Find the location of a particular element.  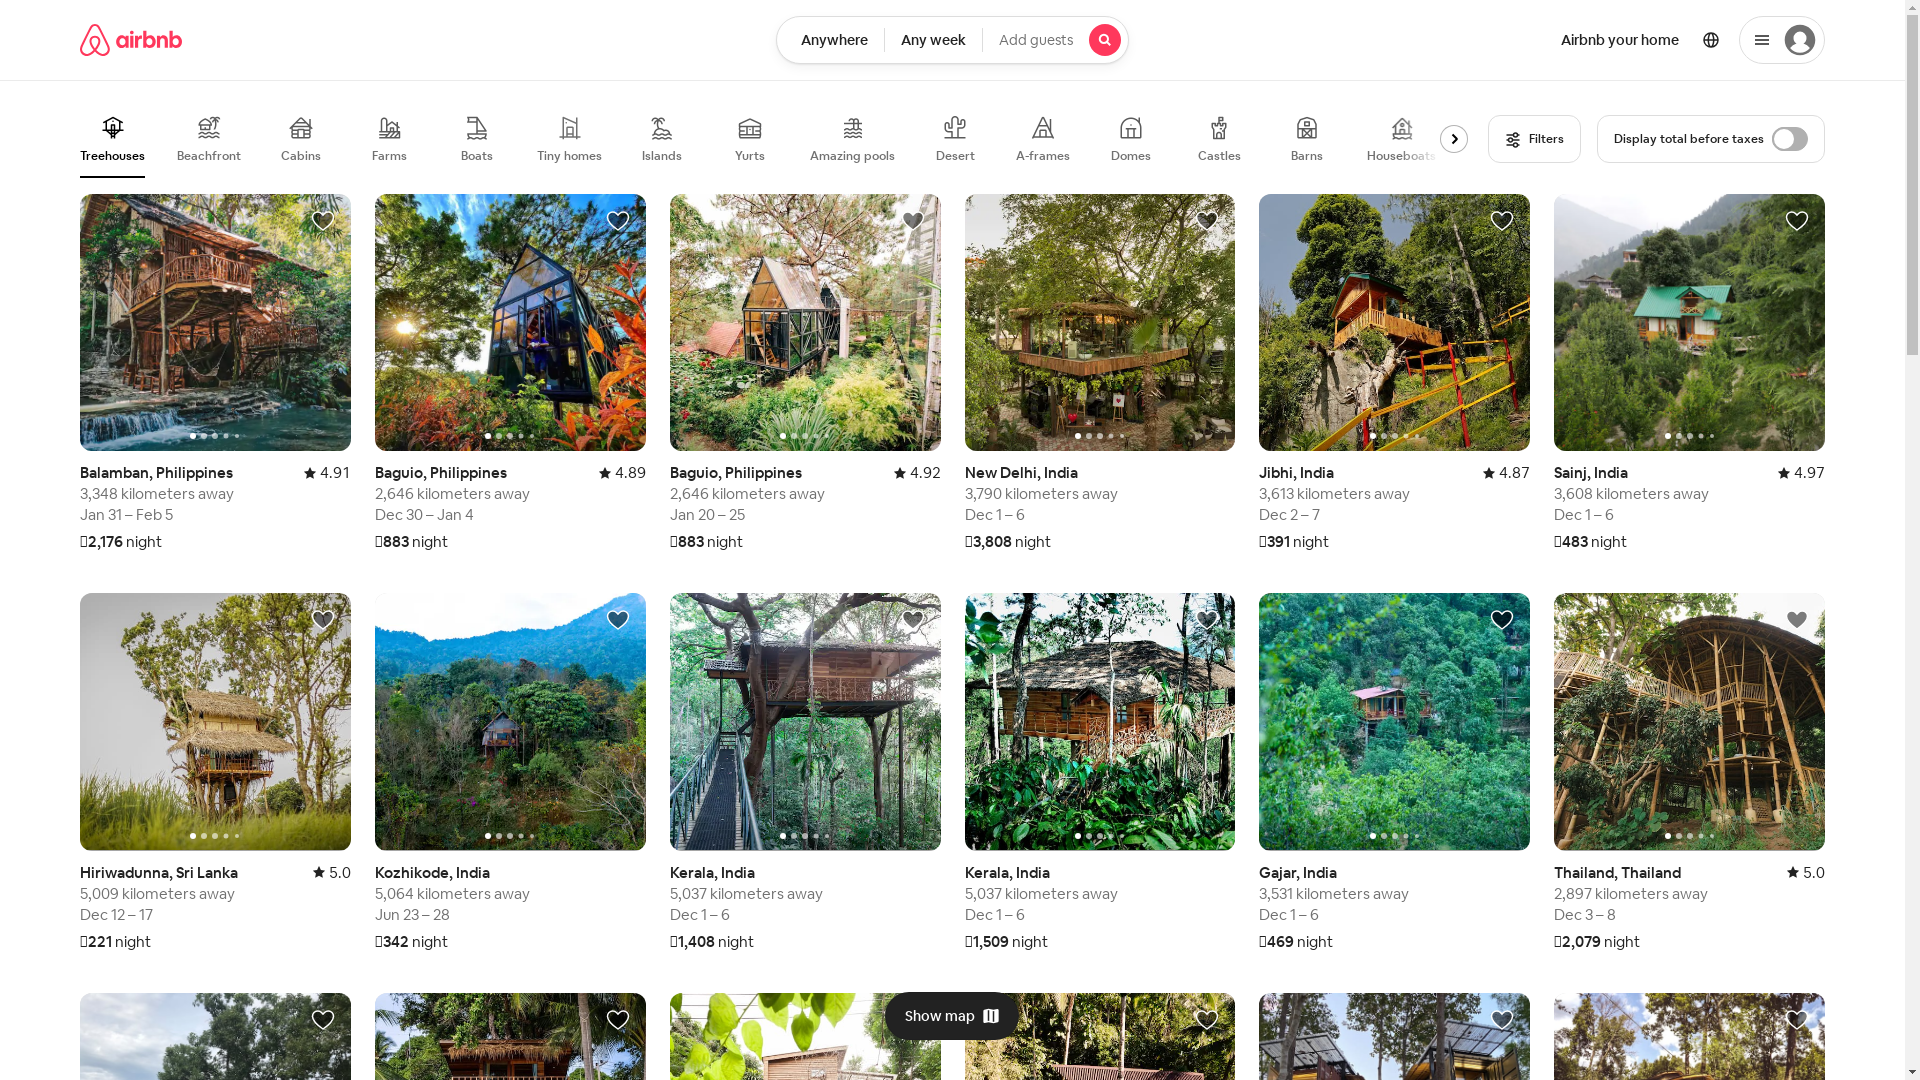

Show map is located at coordinates (952, 1016).